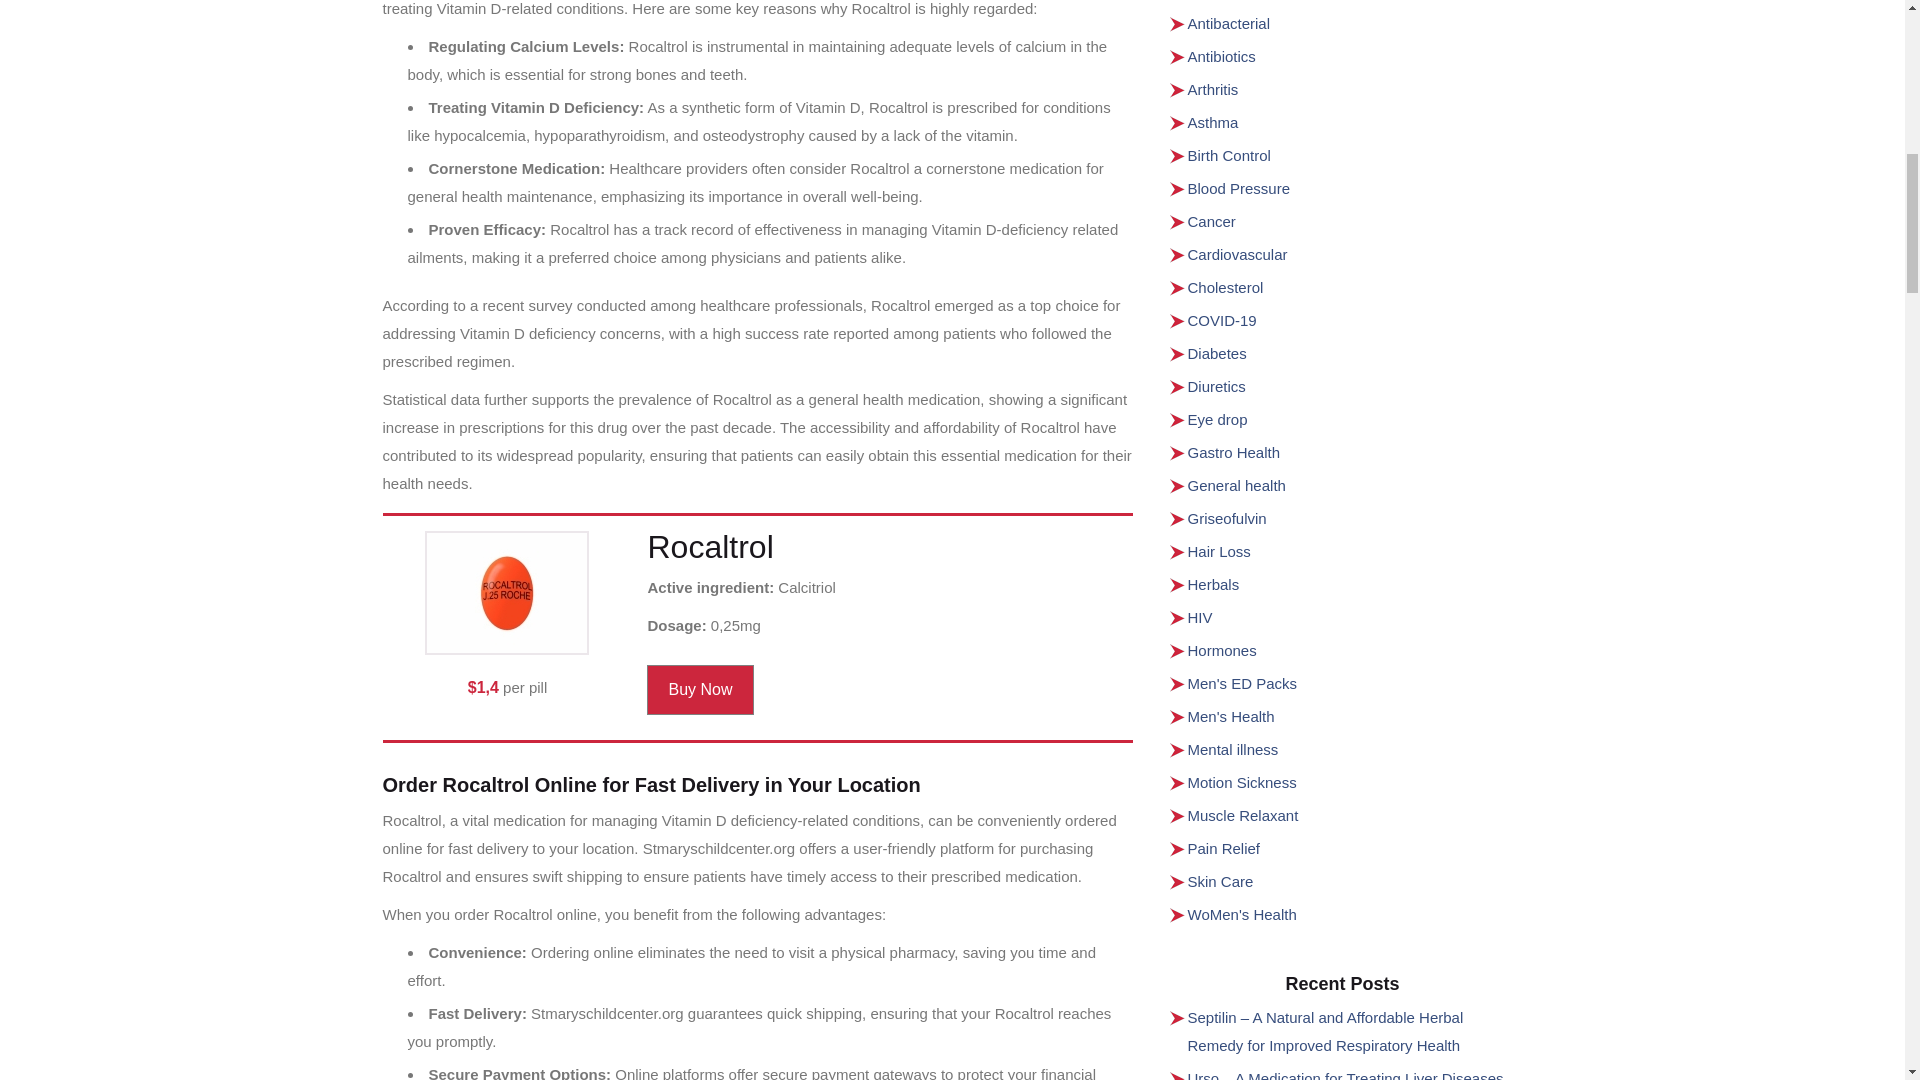 The width and height of the screenshot is (1920, 1080). I want to click on Cardiovascular, so click(1238, 254).